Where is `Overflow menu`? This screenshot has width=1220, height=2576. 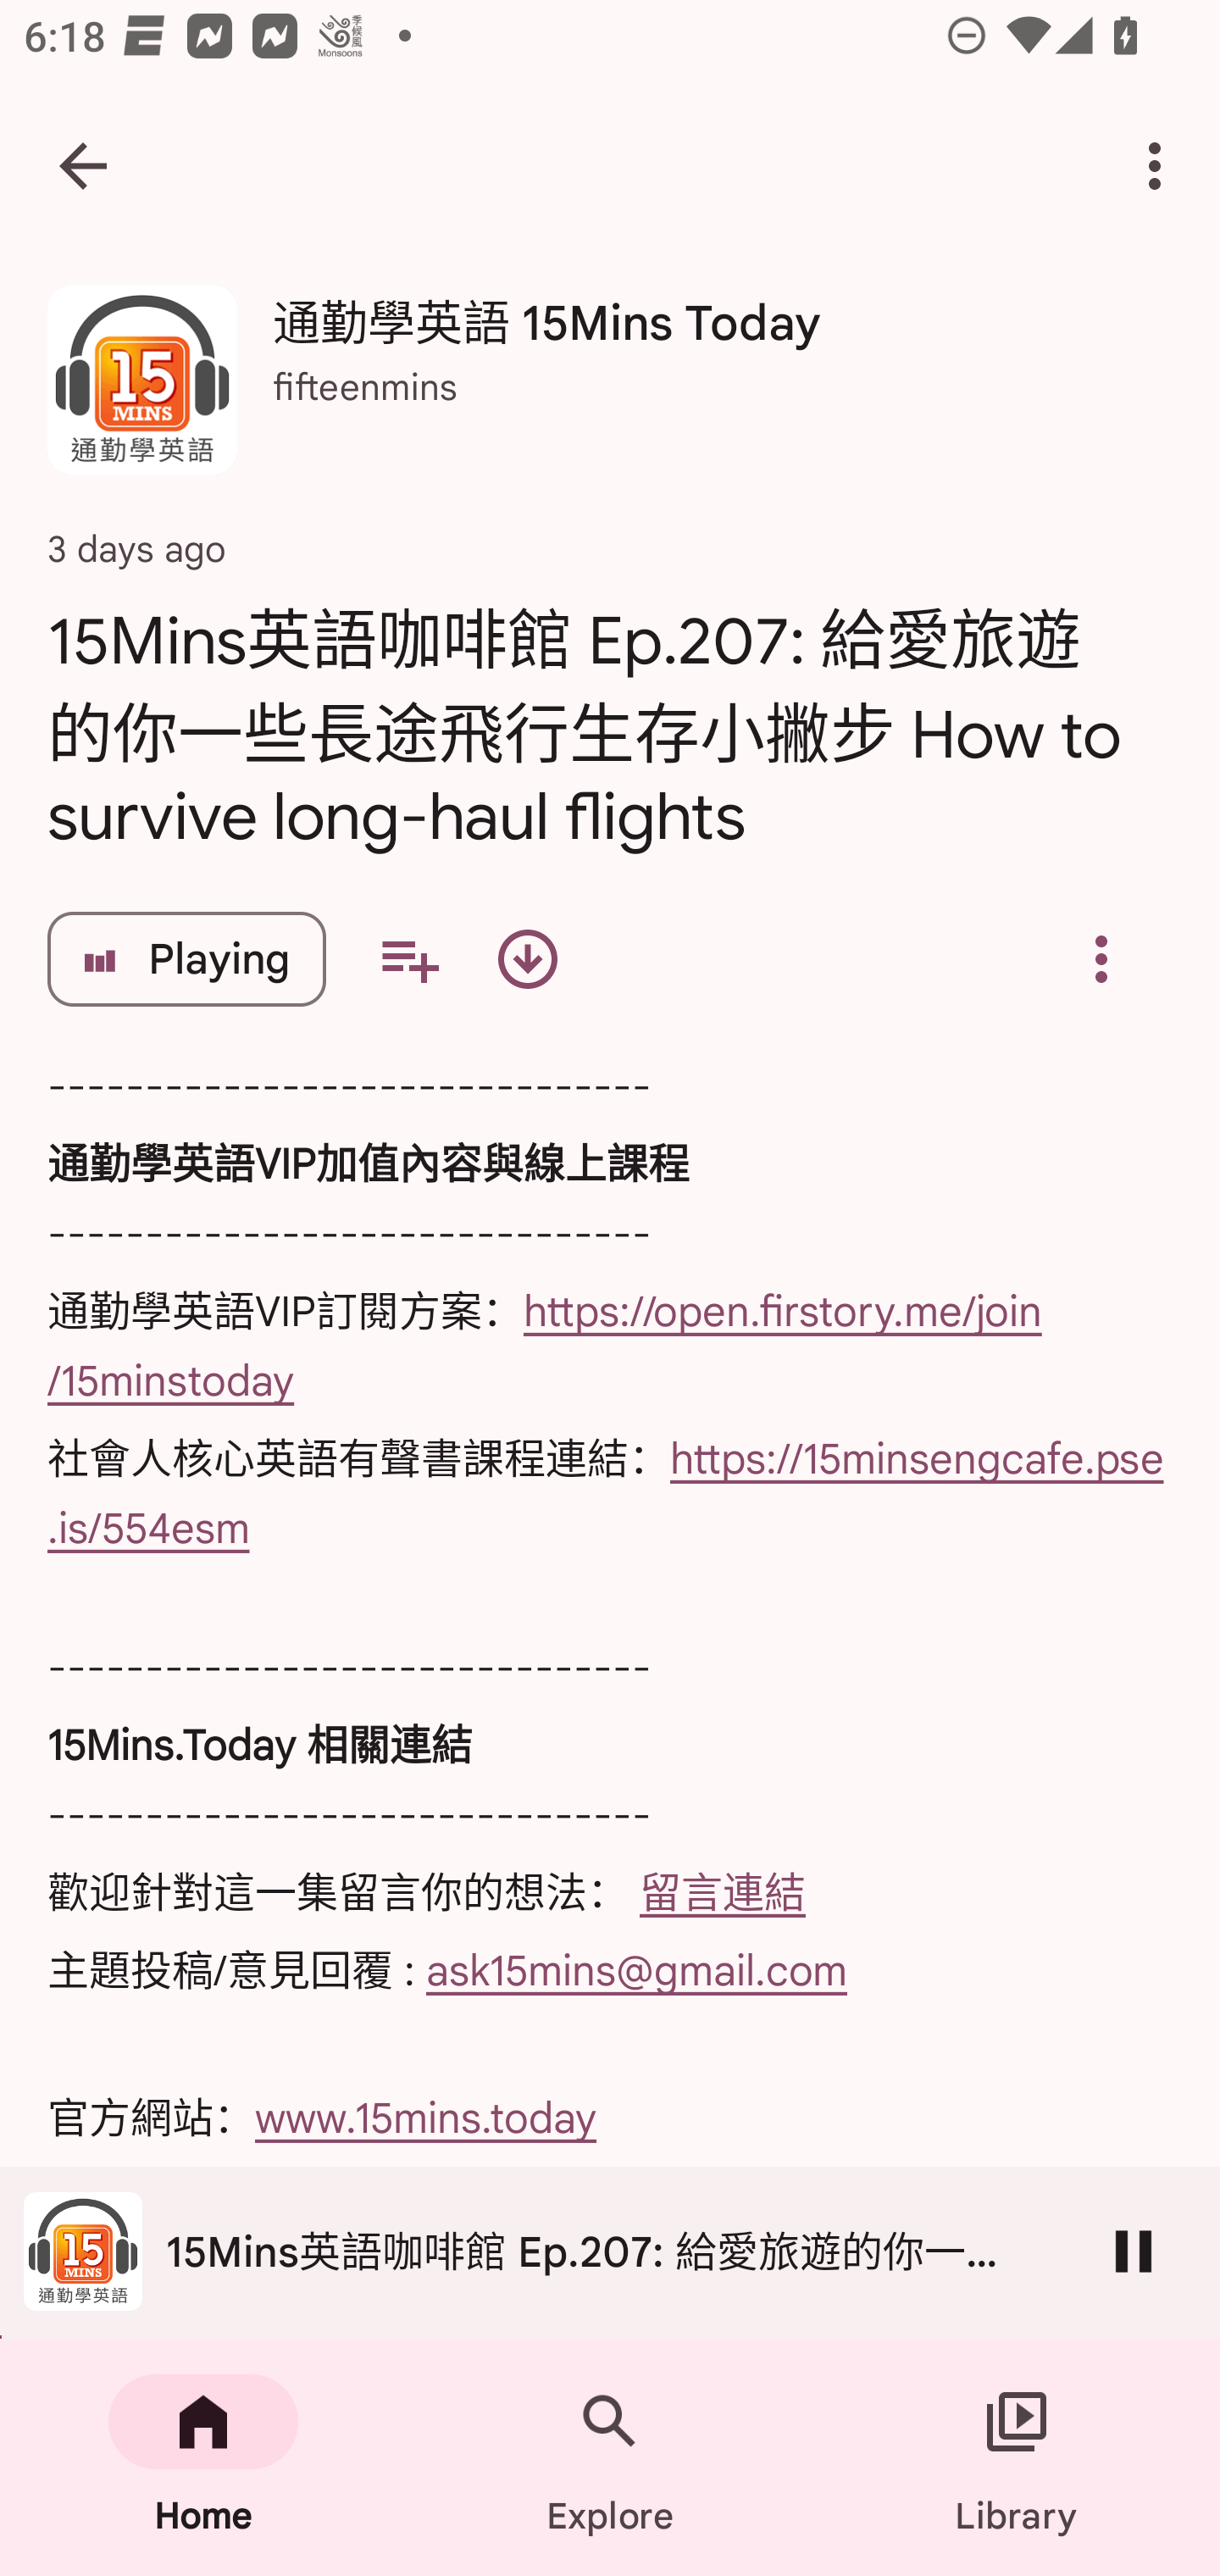 Overflow menu is located at coordinates (1101, 959).